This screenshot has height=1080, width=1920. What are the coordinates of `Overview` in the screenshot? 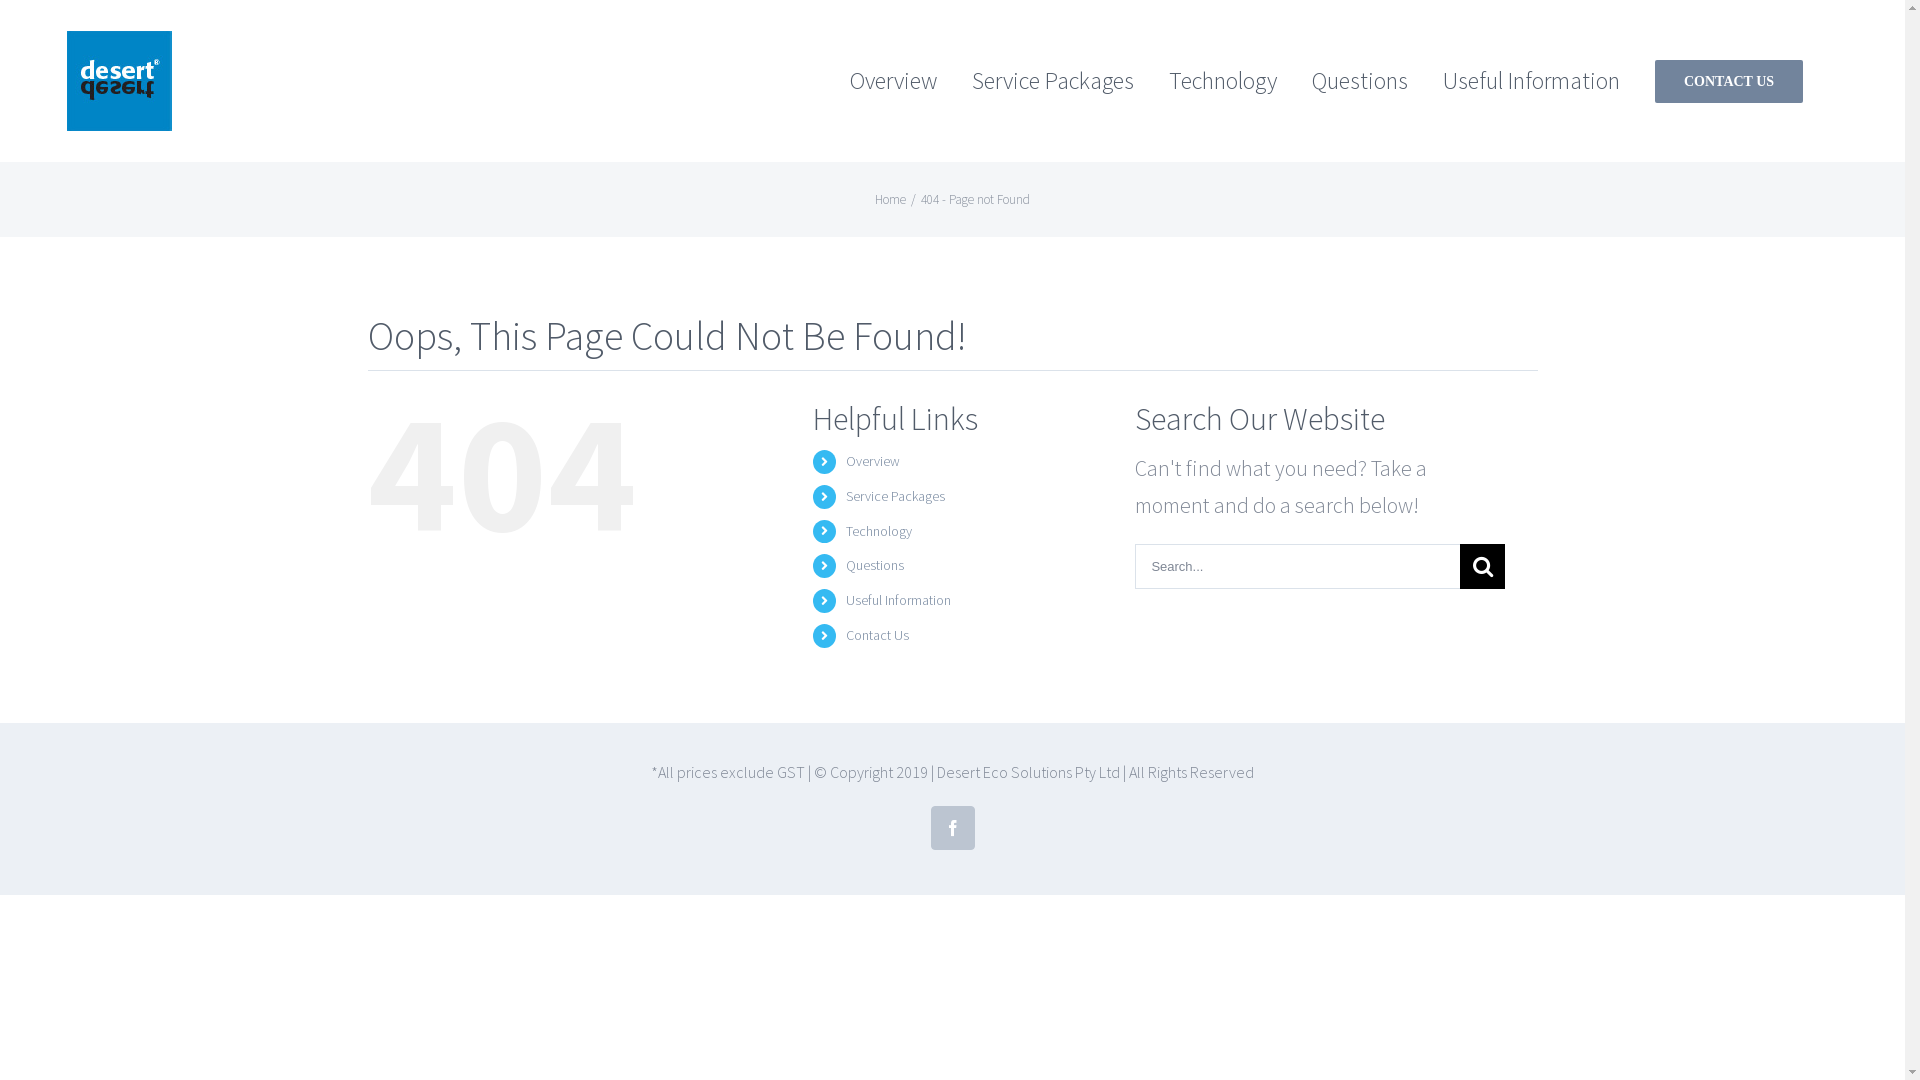 It's located at (894, 81).